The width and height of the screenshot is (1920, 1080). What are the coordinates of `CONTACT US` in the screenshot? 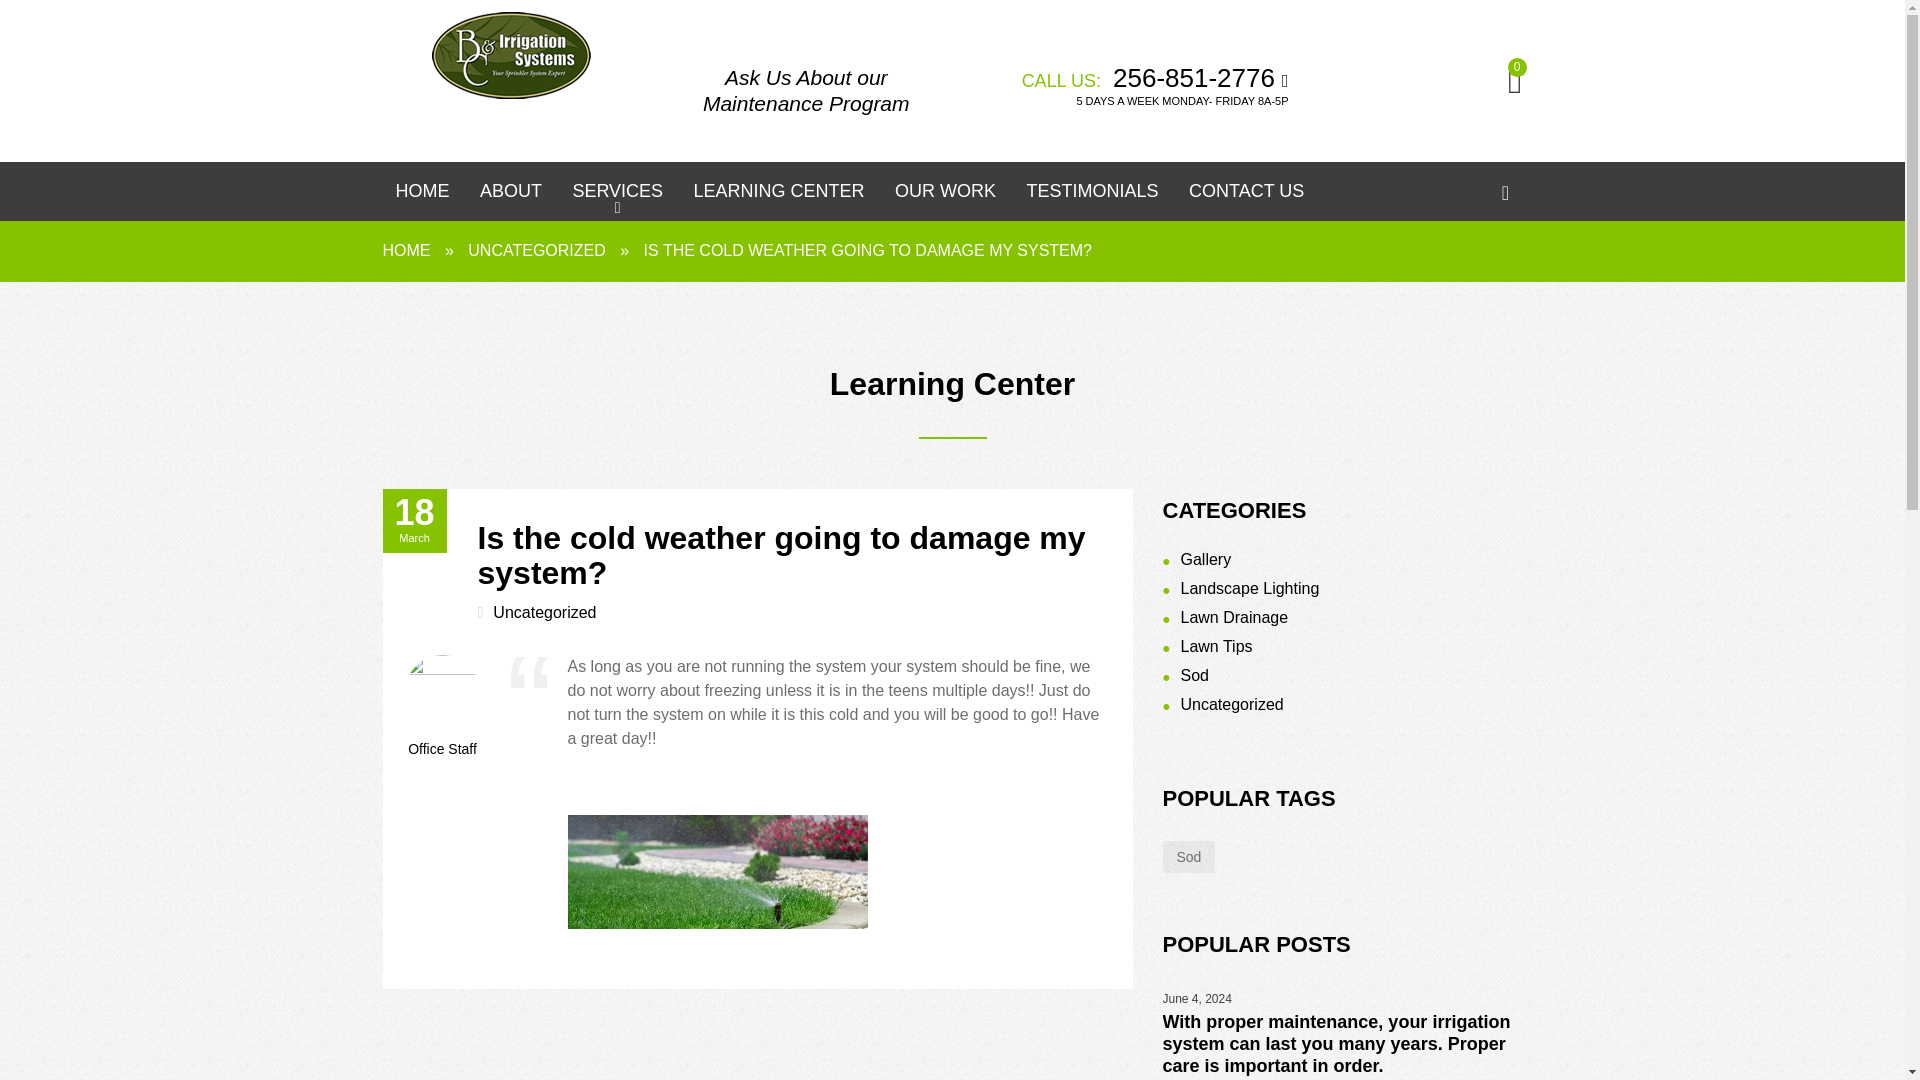 It's located at (1246, 196).